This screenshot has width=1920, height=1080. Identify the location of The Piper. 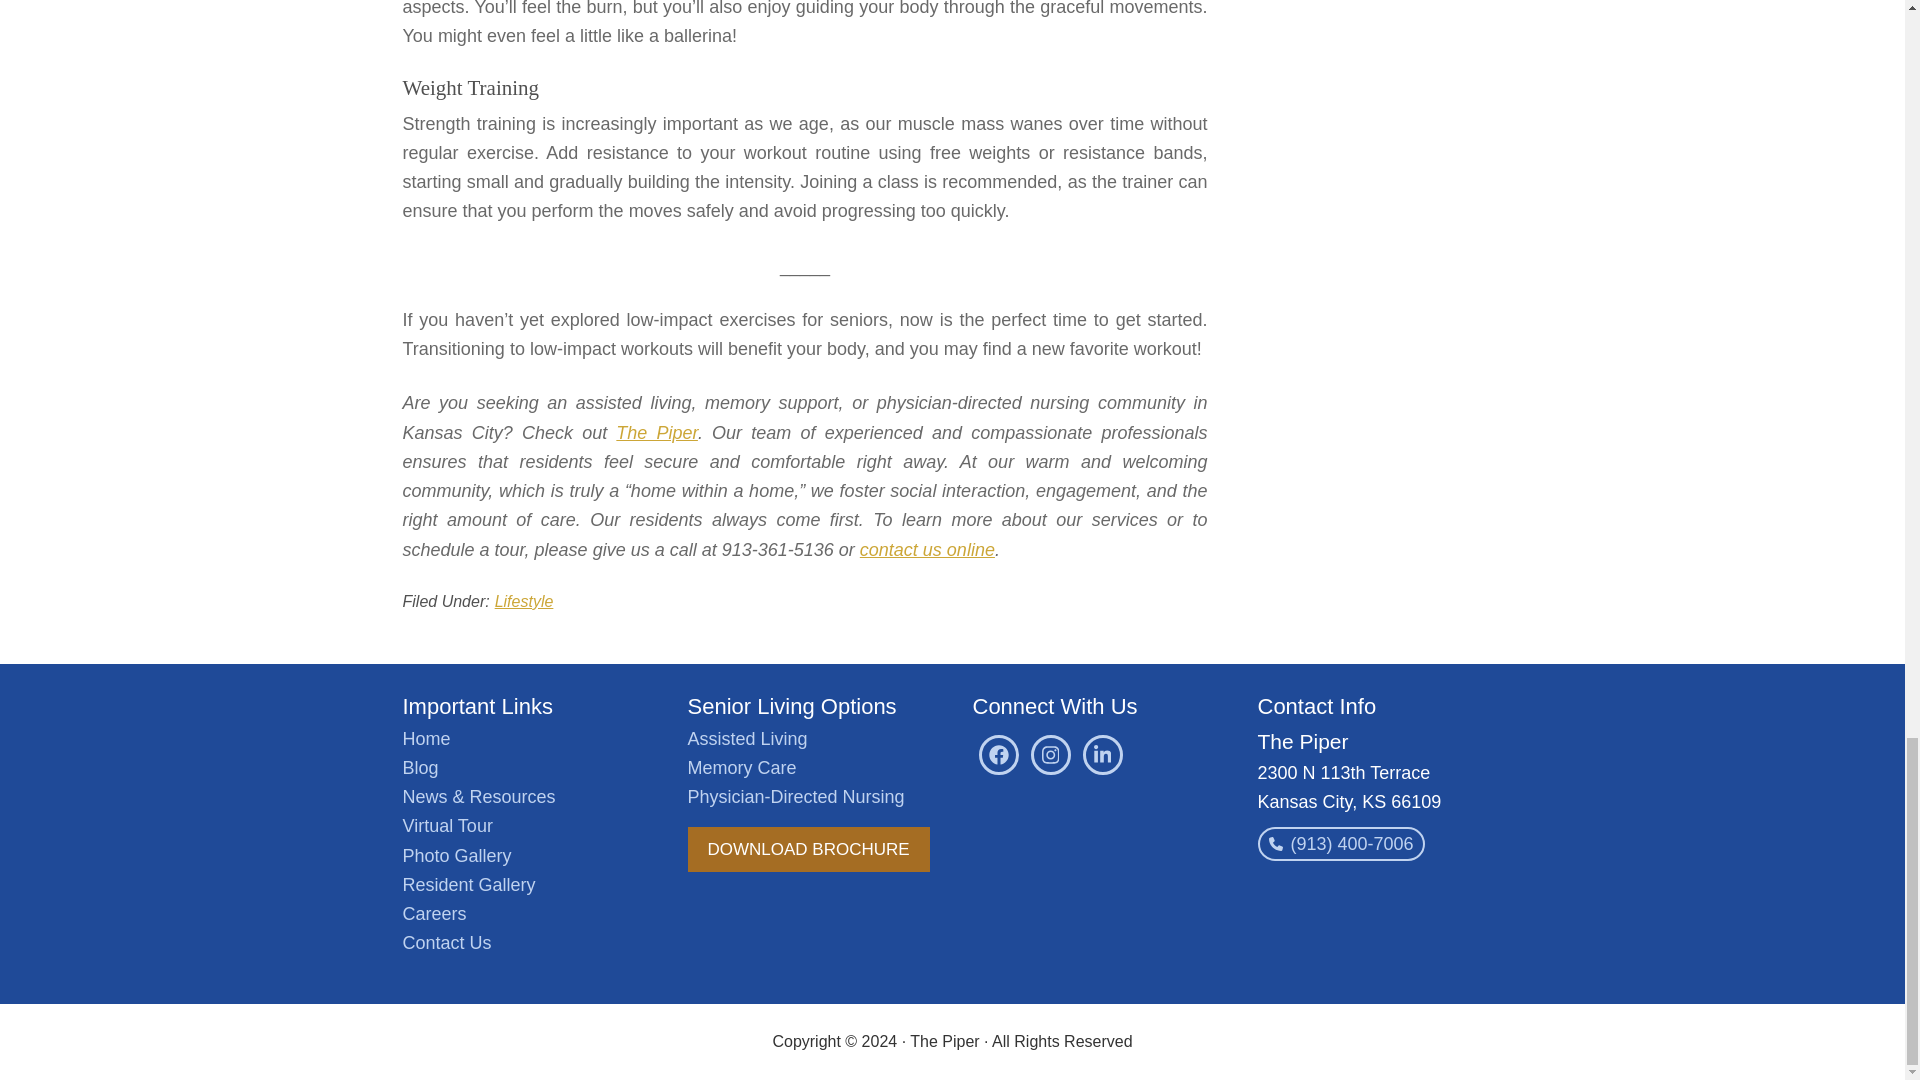
(657, 432).